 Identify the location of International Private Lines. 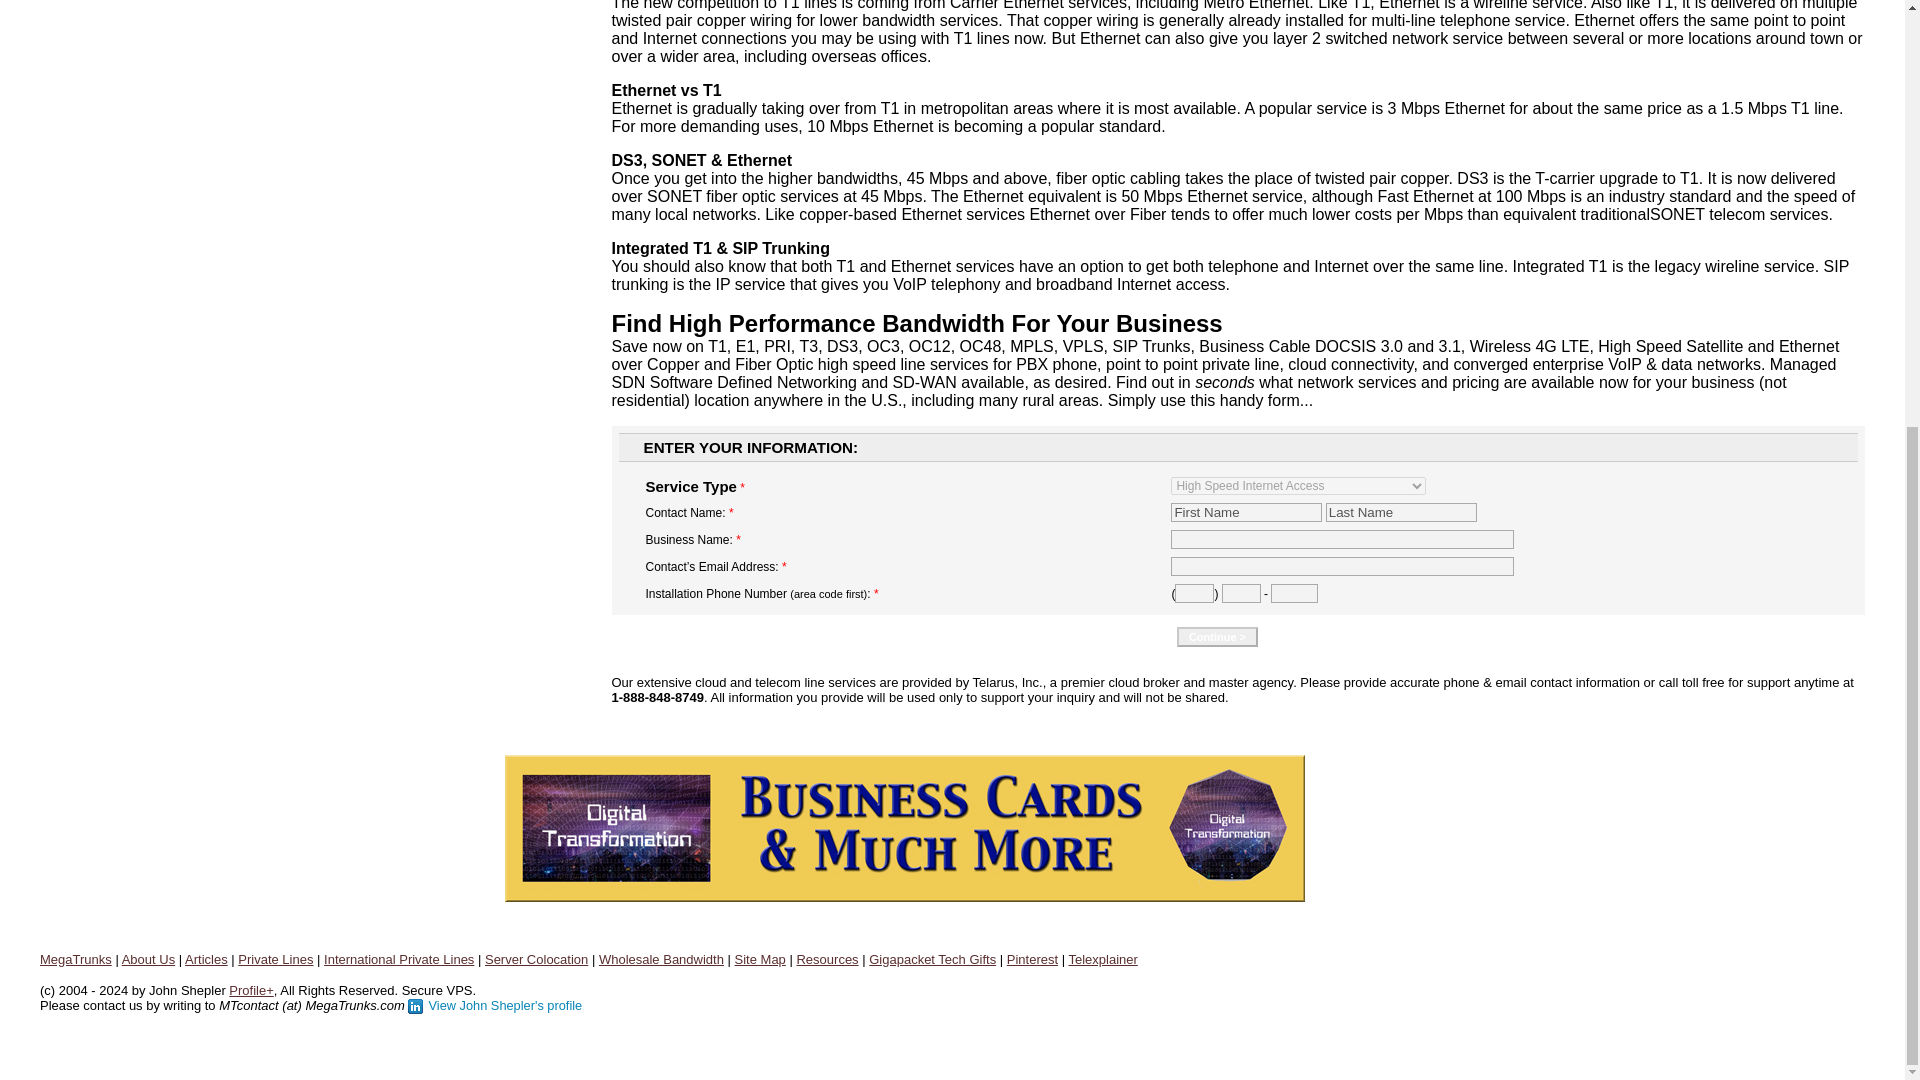
(399, 958).